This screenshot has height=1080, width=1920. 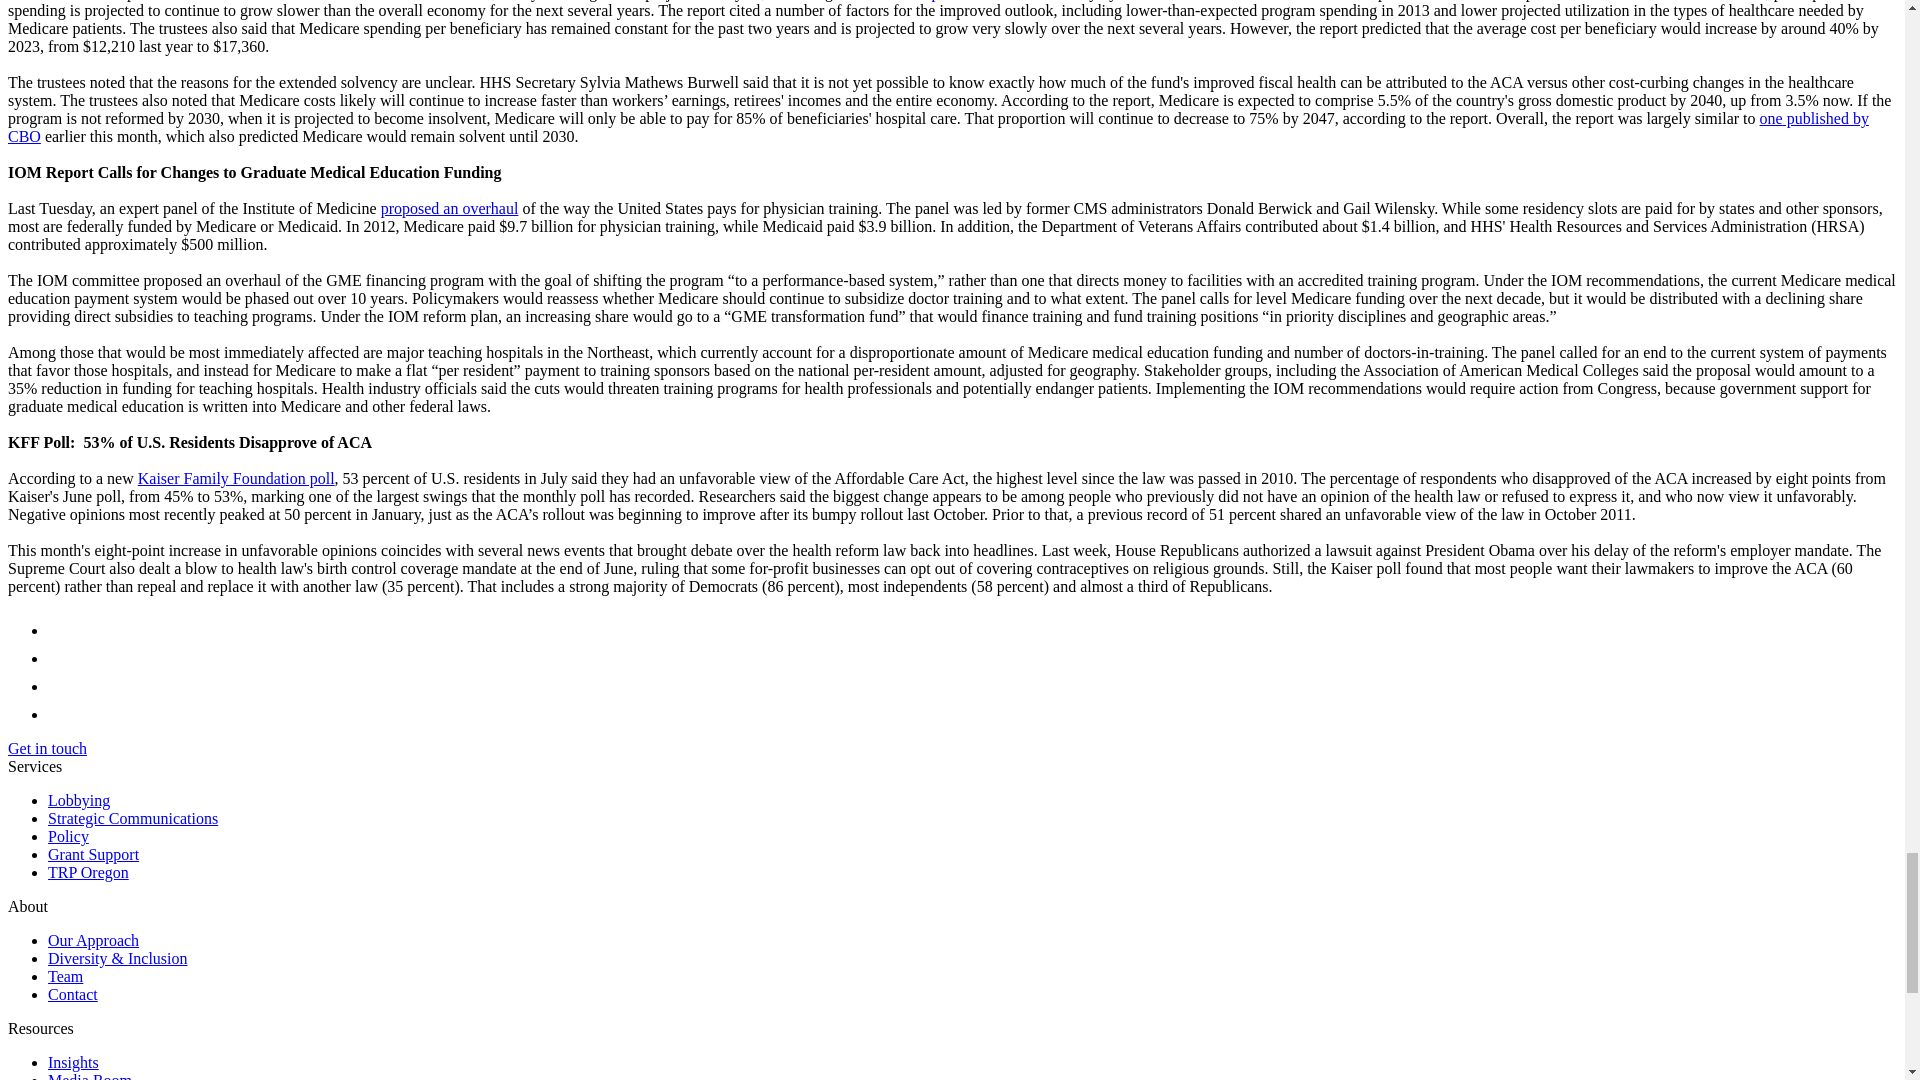 What do you see at coordinates (449, 208) in the screenshot?
I see `proposed an overhaul` at bounding box center [449, 208].